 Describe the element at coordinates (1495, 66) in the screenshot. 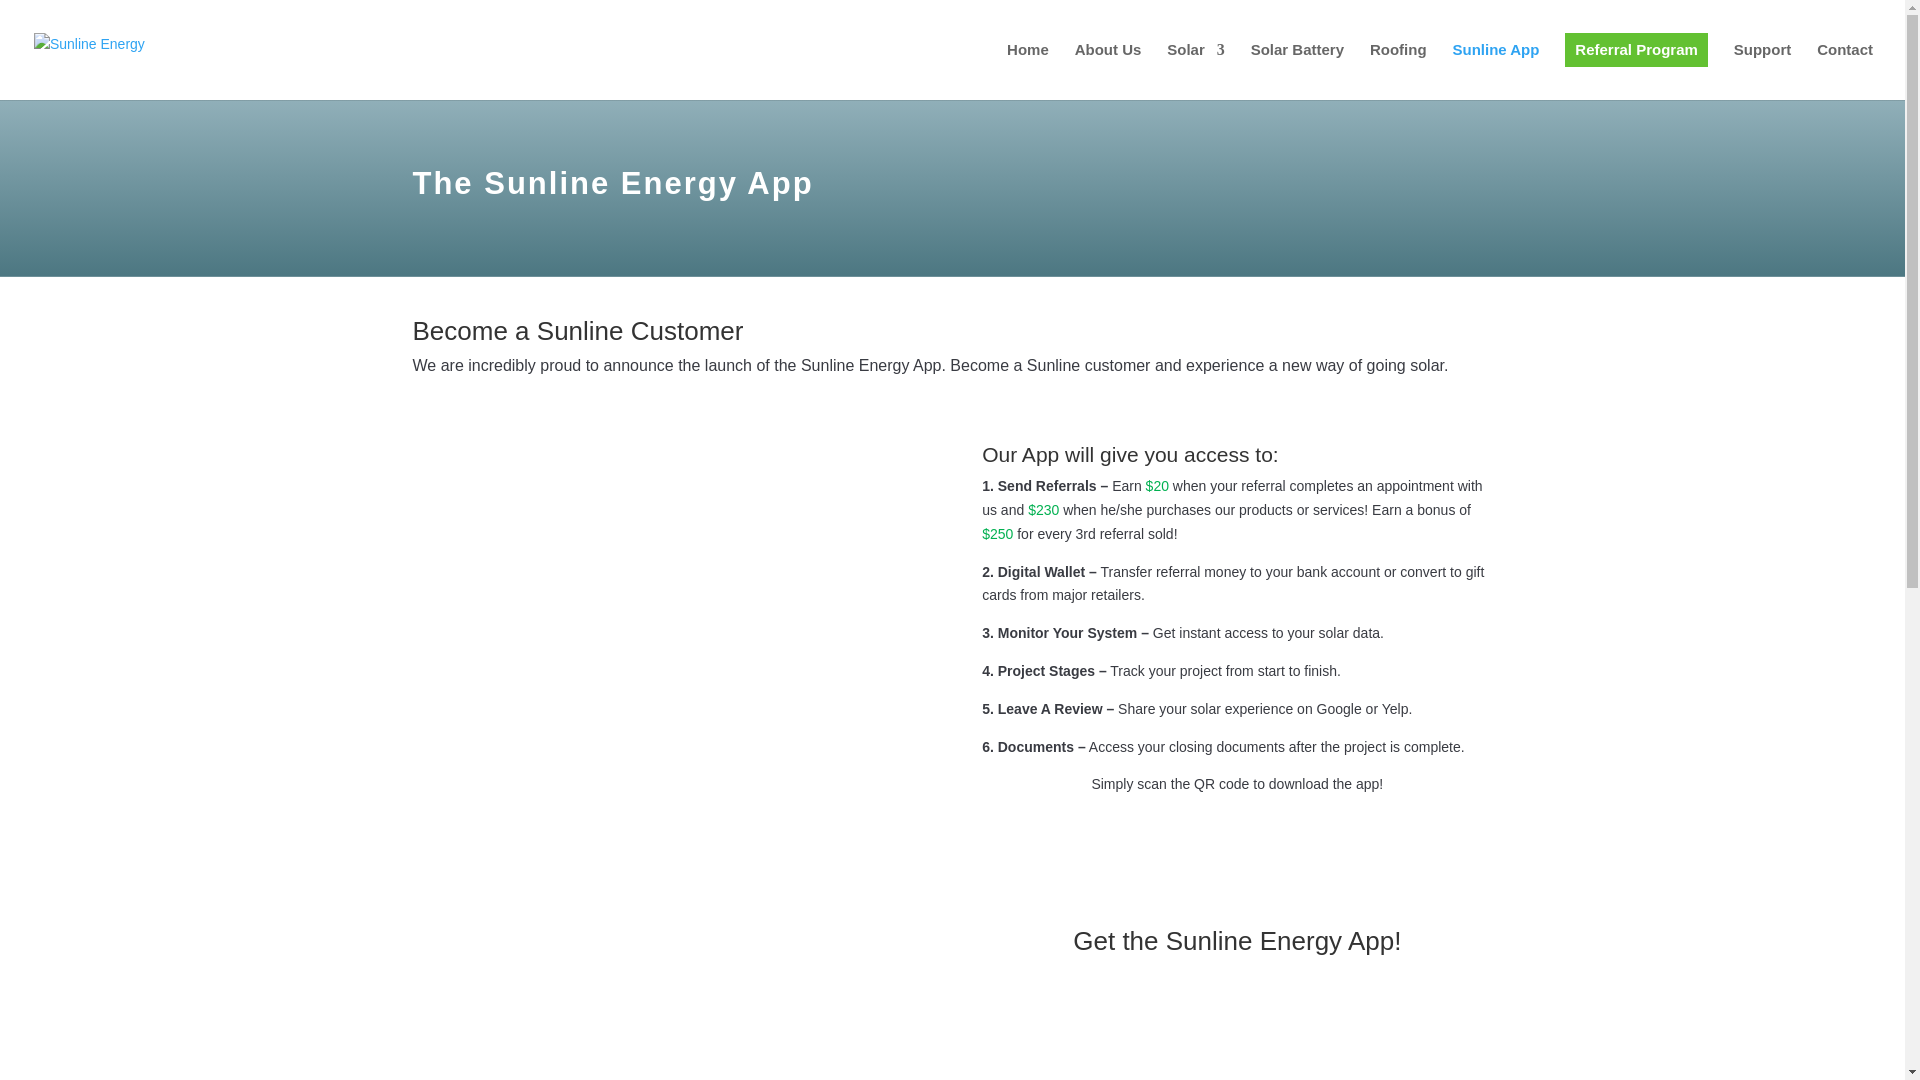

I see `Sunline App` at that location.